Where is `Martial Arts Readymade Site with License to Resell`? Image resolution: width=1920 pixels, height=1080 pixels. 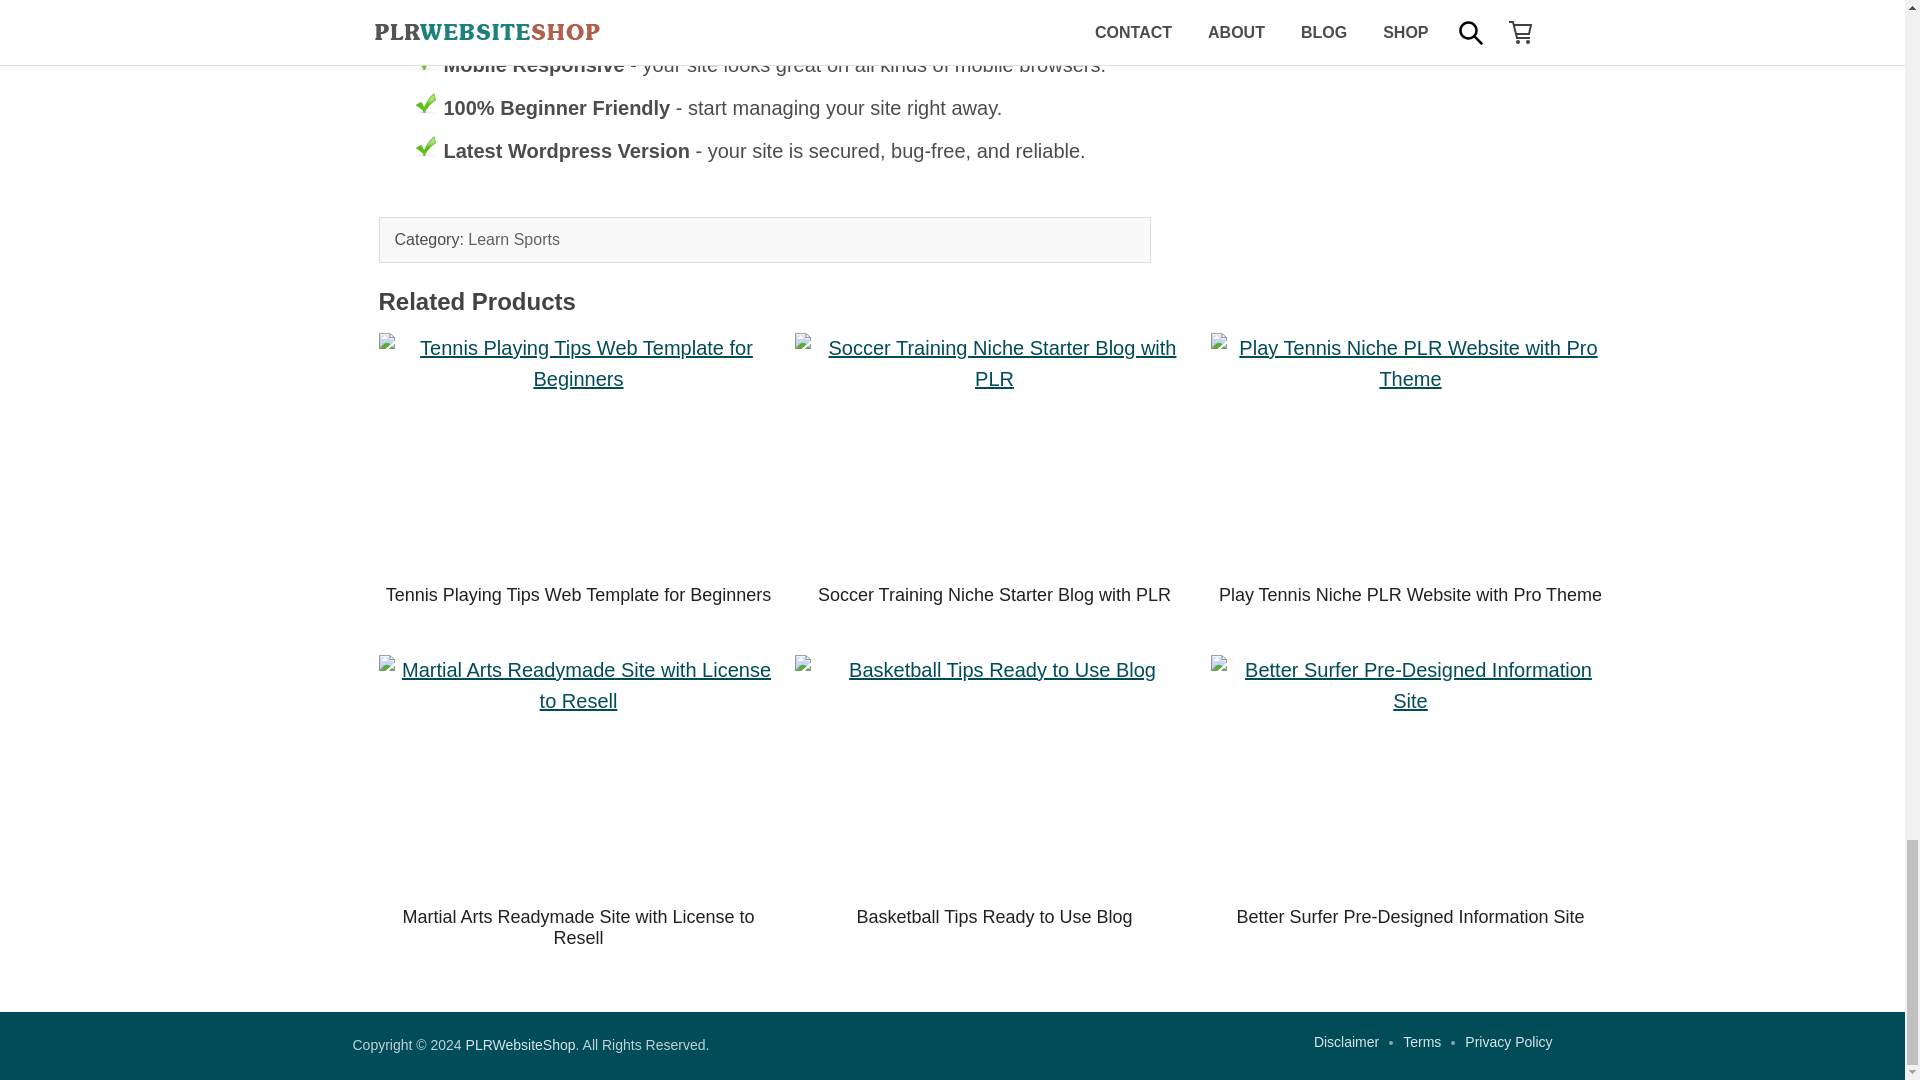 Martial Arts Readymade Site with License to Resell is located at coordinates (578, 774).